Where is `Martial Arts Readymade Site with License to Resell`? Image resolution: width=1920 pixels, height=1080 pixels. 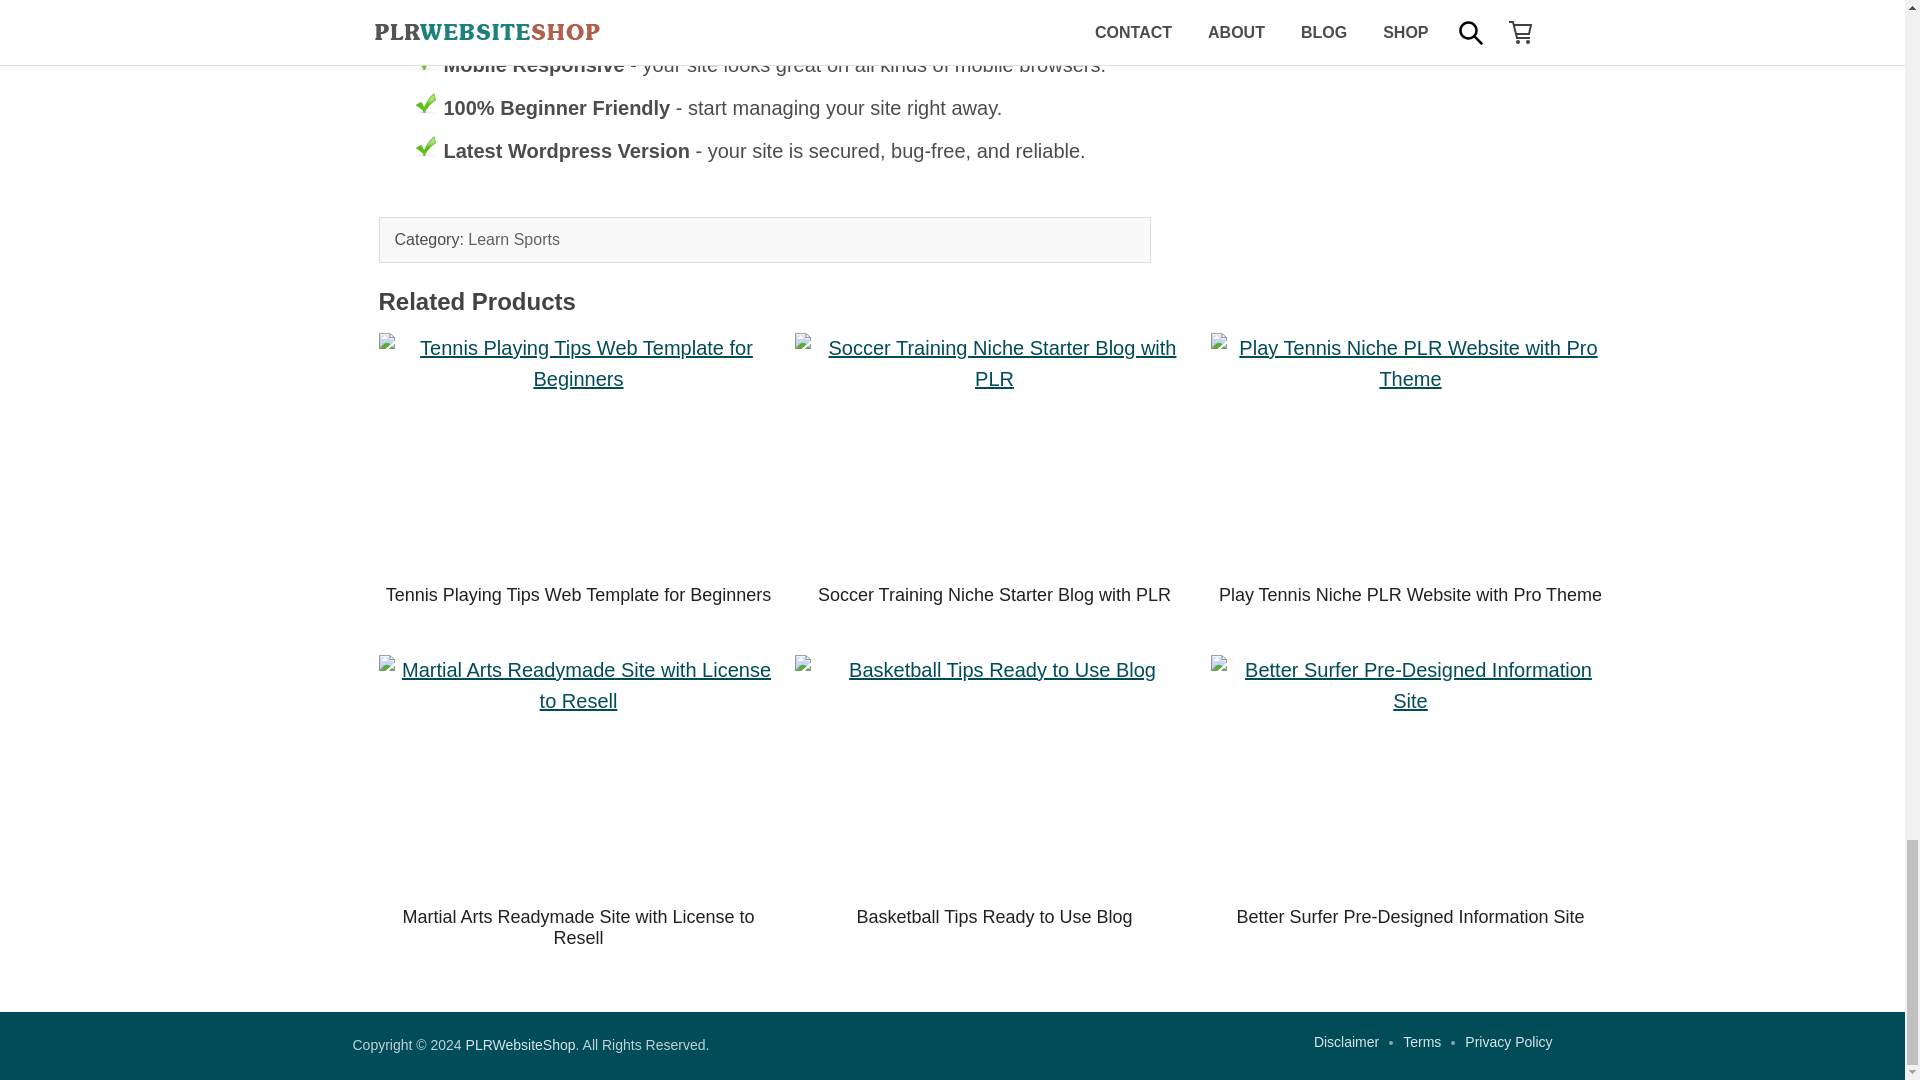 Martial Arts Readymade Site with License to Resell is located at coordinates (578, 774).